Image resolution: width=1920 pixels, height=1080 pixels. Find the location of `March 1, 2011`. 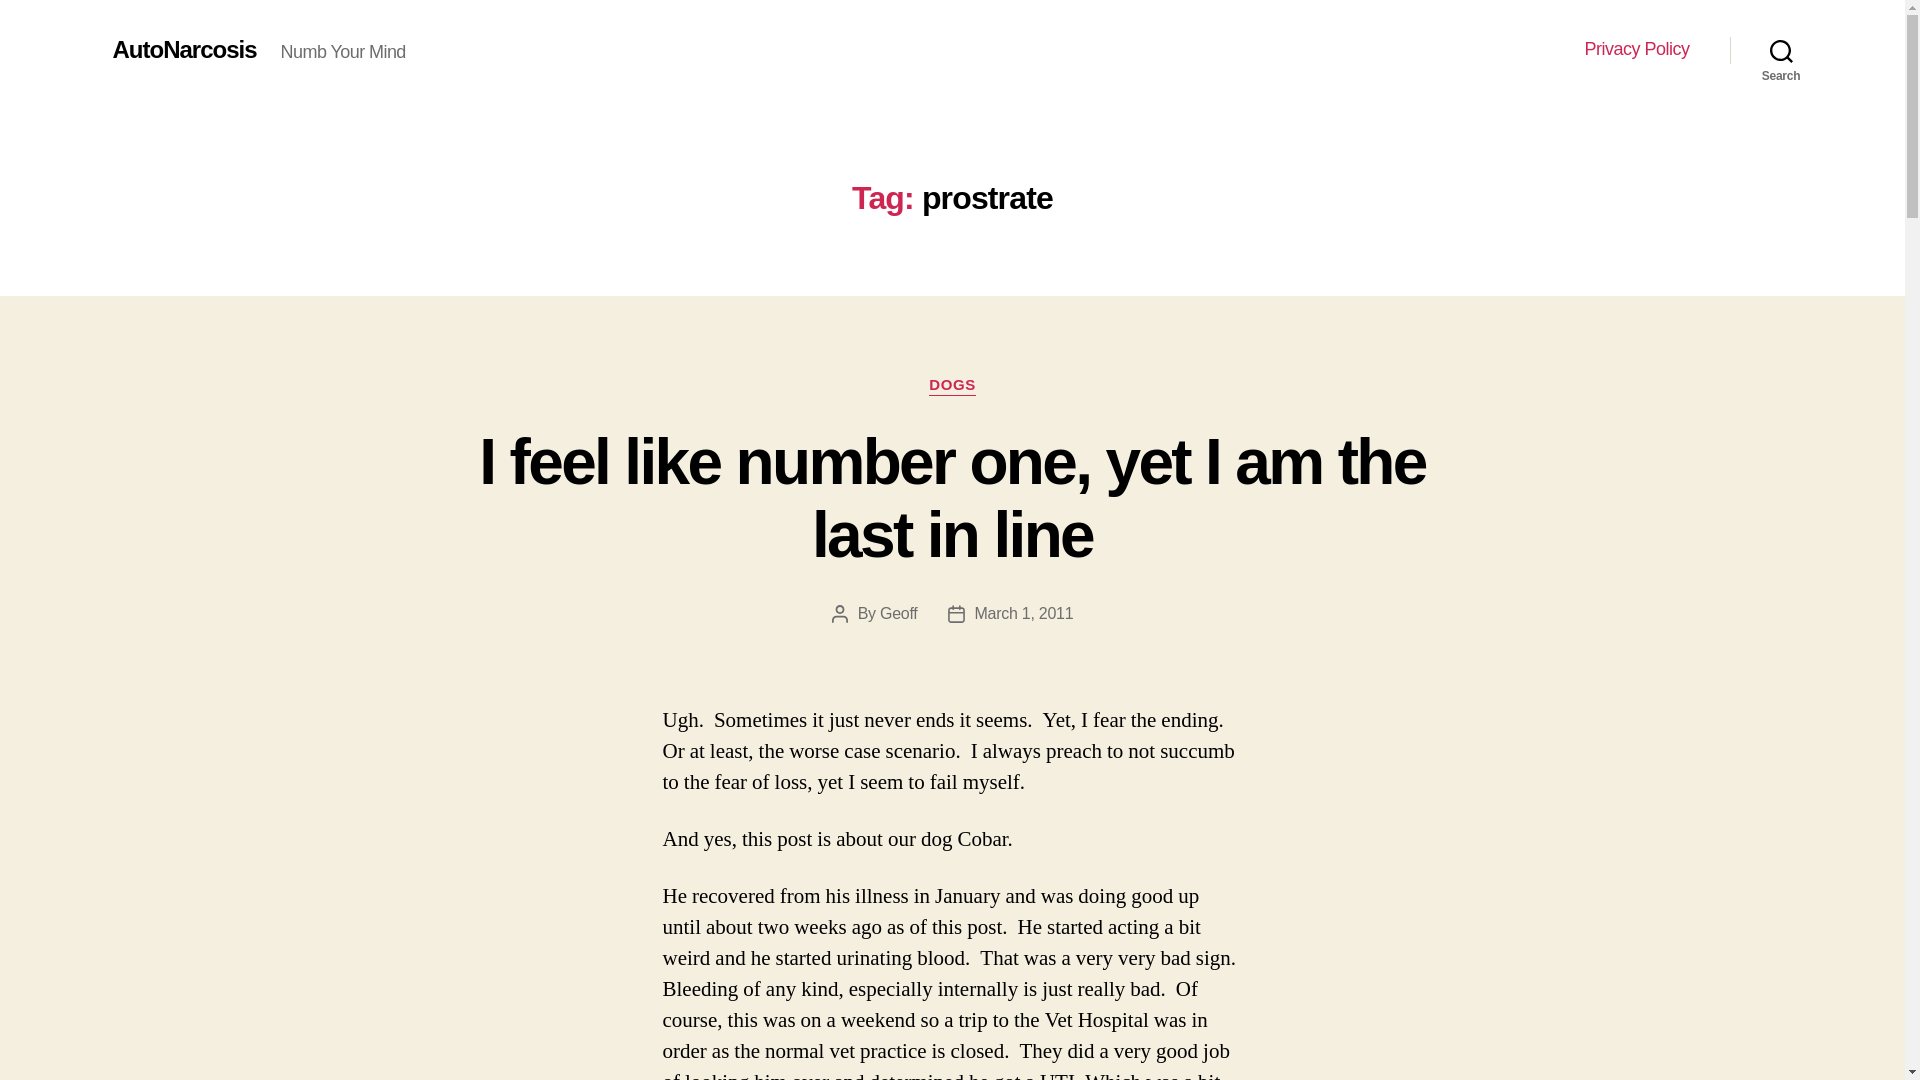

March 1, 2011 is located at coordinates (1024, 613).